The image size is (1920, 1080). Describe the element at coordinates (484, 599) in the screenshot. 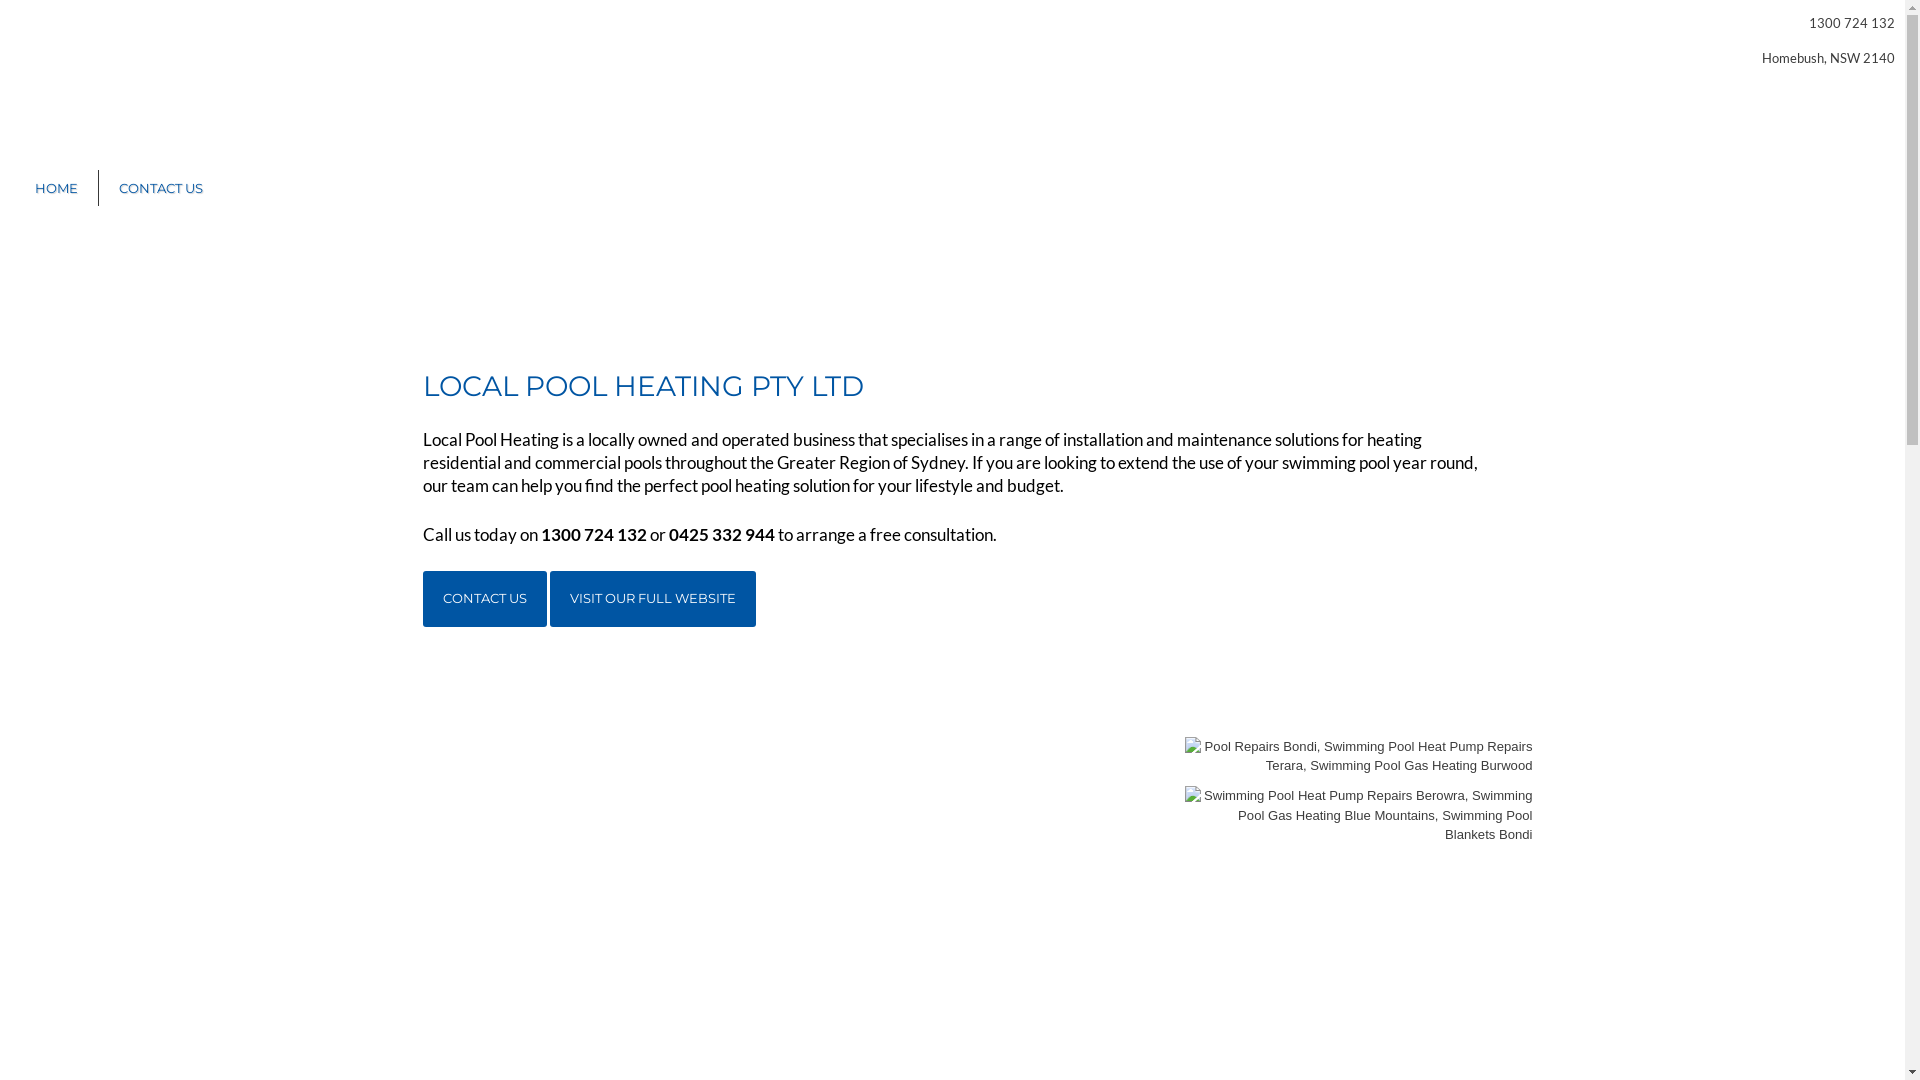

I see `CONTACT US` at that location.